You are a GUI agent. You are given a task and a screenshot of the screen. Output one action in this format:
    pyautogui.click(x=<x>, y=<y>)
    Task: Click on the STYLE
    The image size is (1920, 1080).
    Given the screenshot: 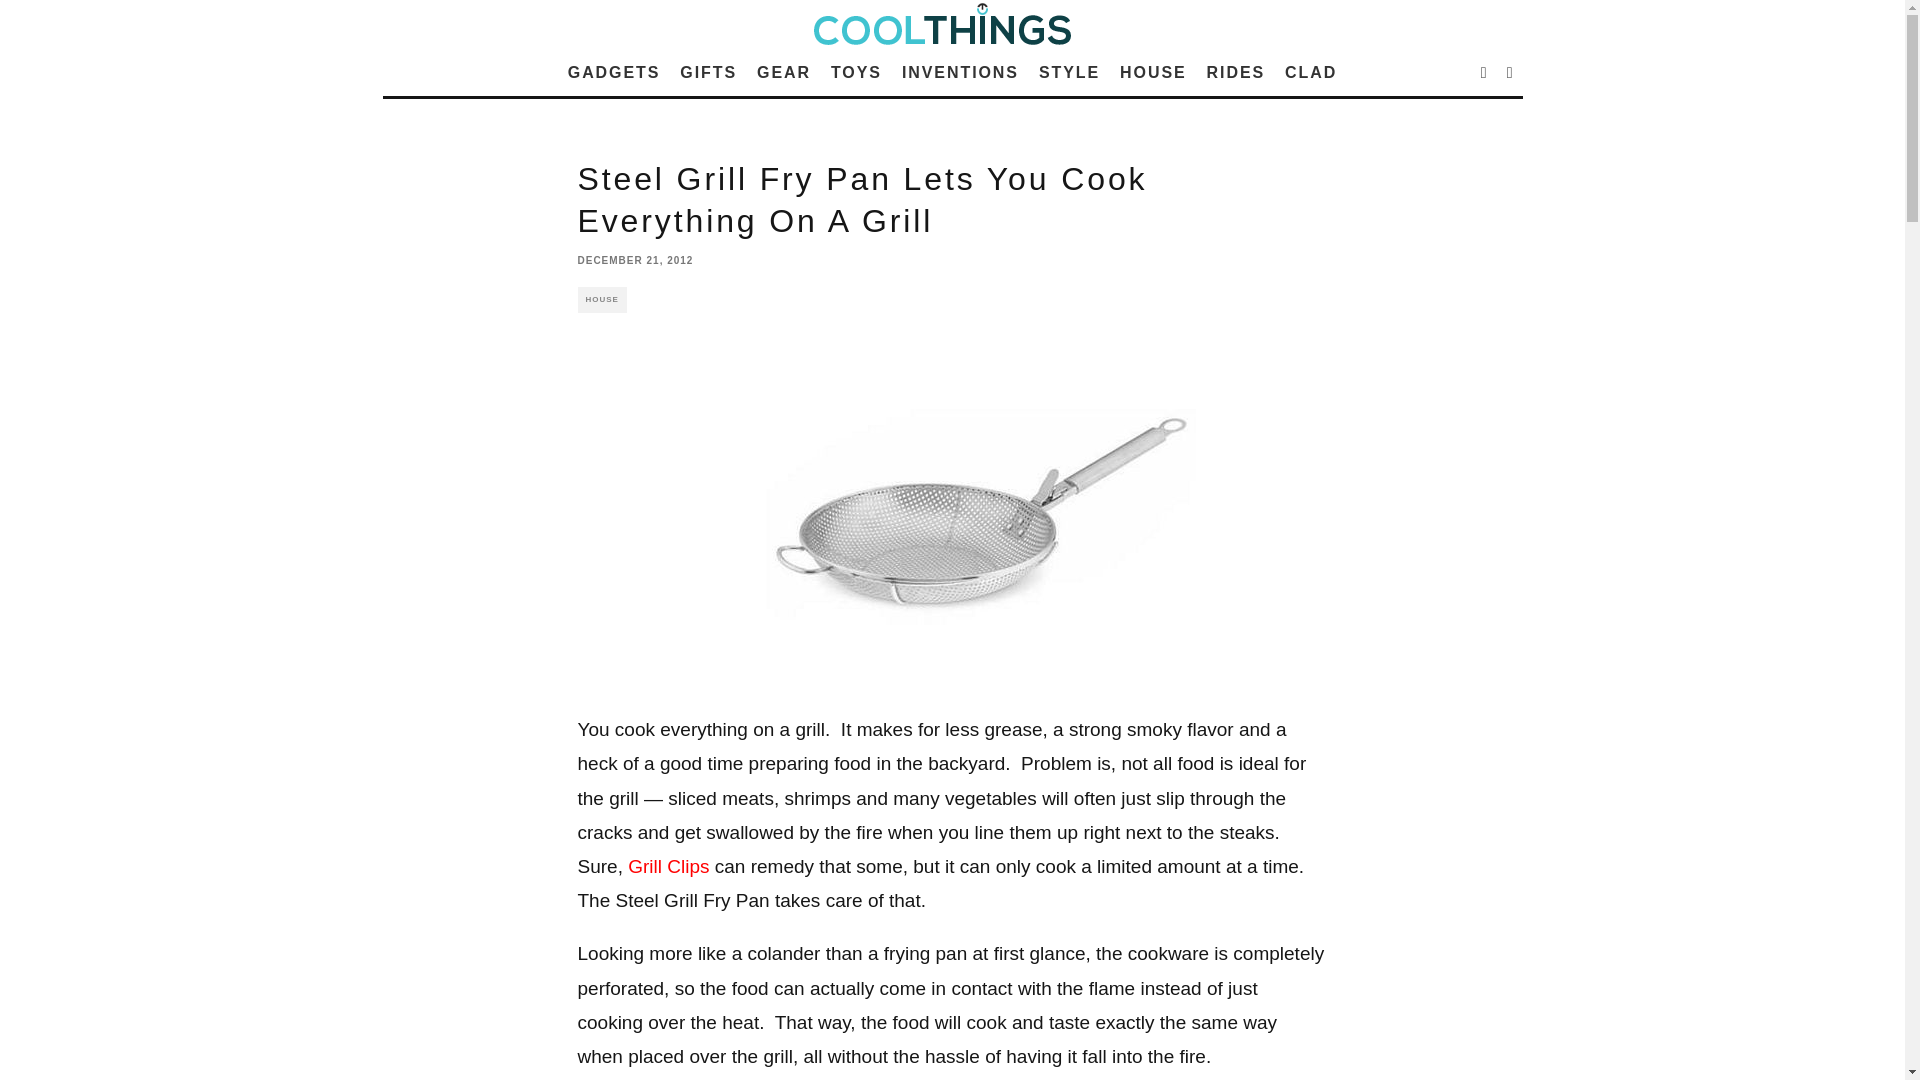 What is the action you would take?
    pyautogui.click(x=1069, y=72)
    